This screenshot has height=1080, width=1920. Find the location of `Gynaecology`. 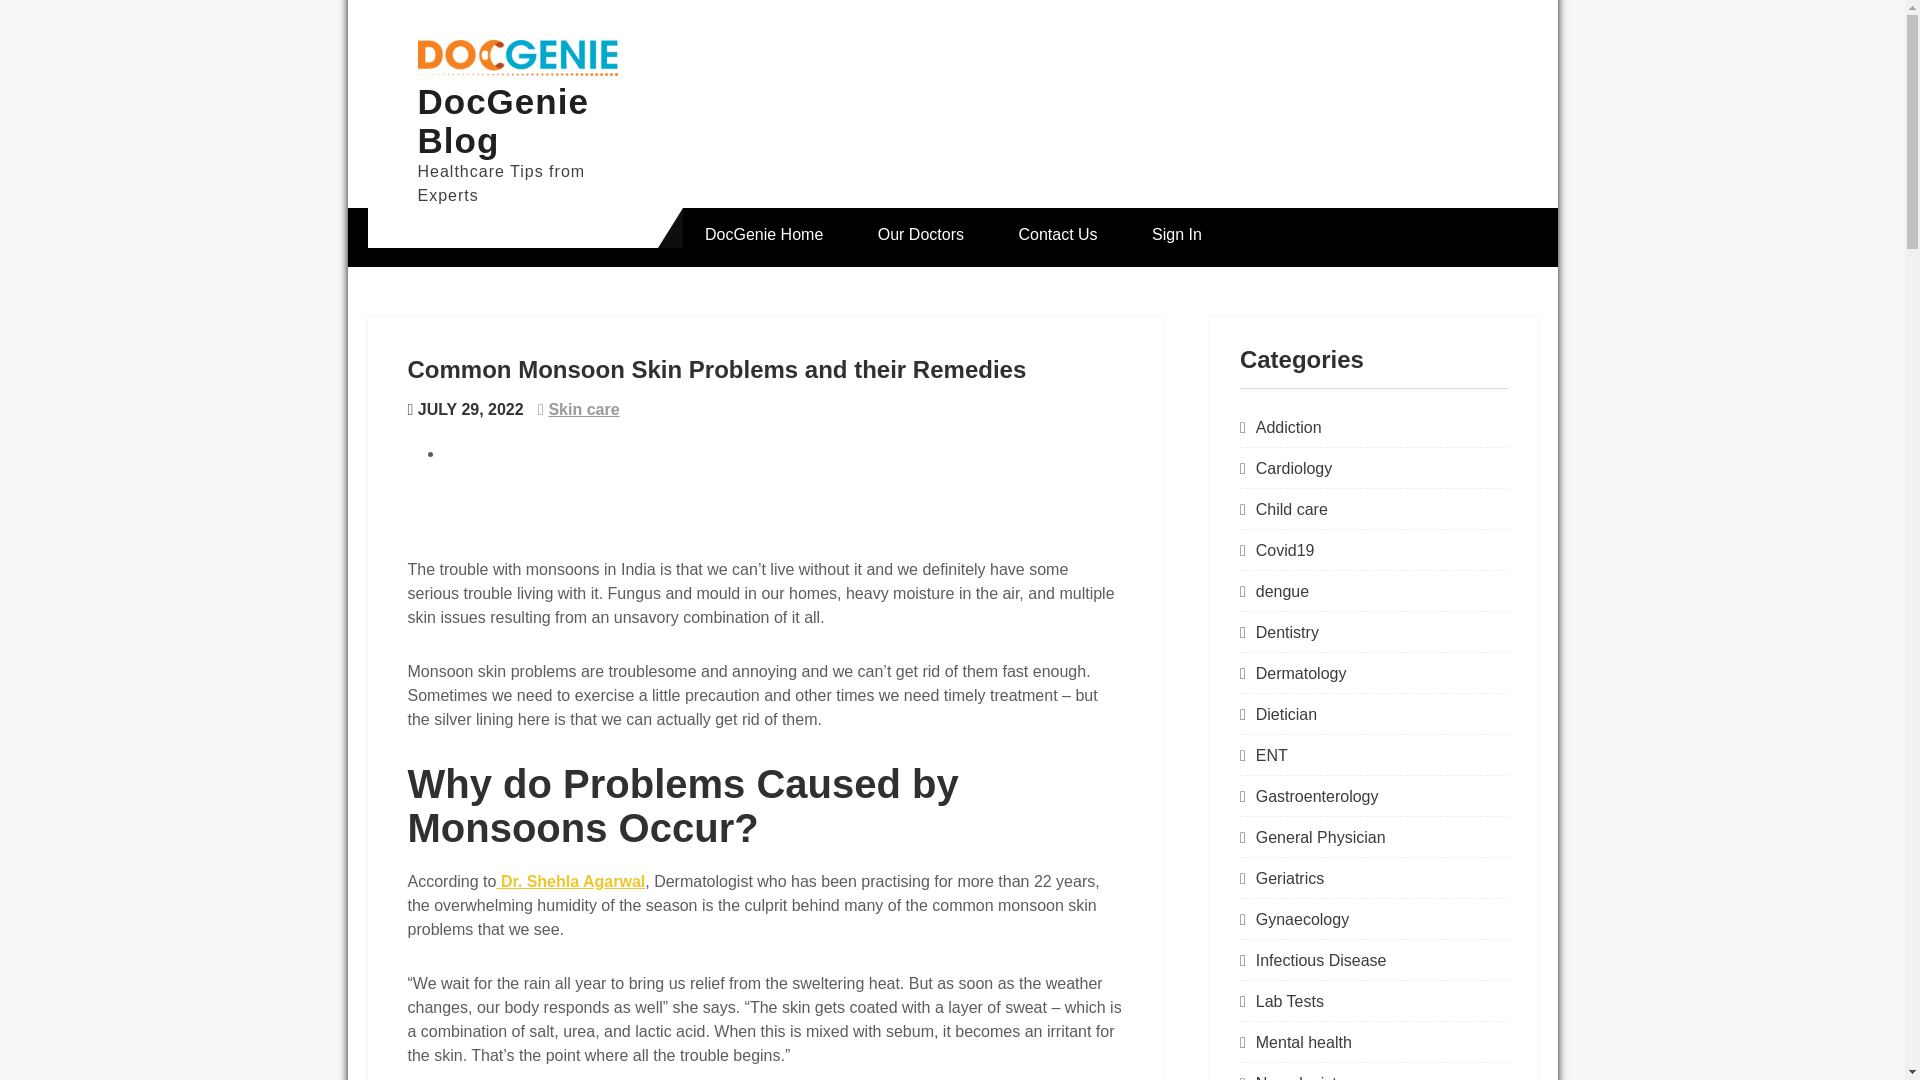

Gynaecology is located at coordinates (1302, 919).